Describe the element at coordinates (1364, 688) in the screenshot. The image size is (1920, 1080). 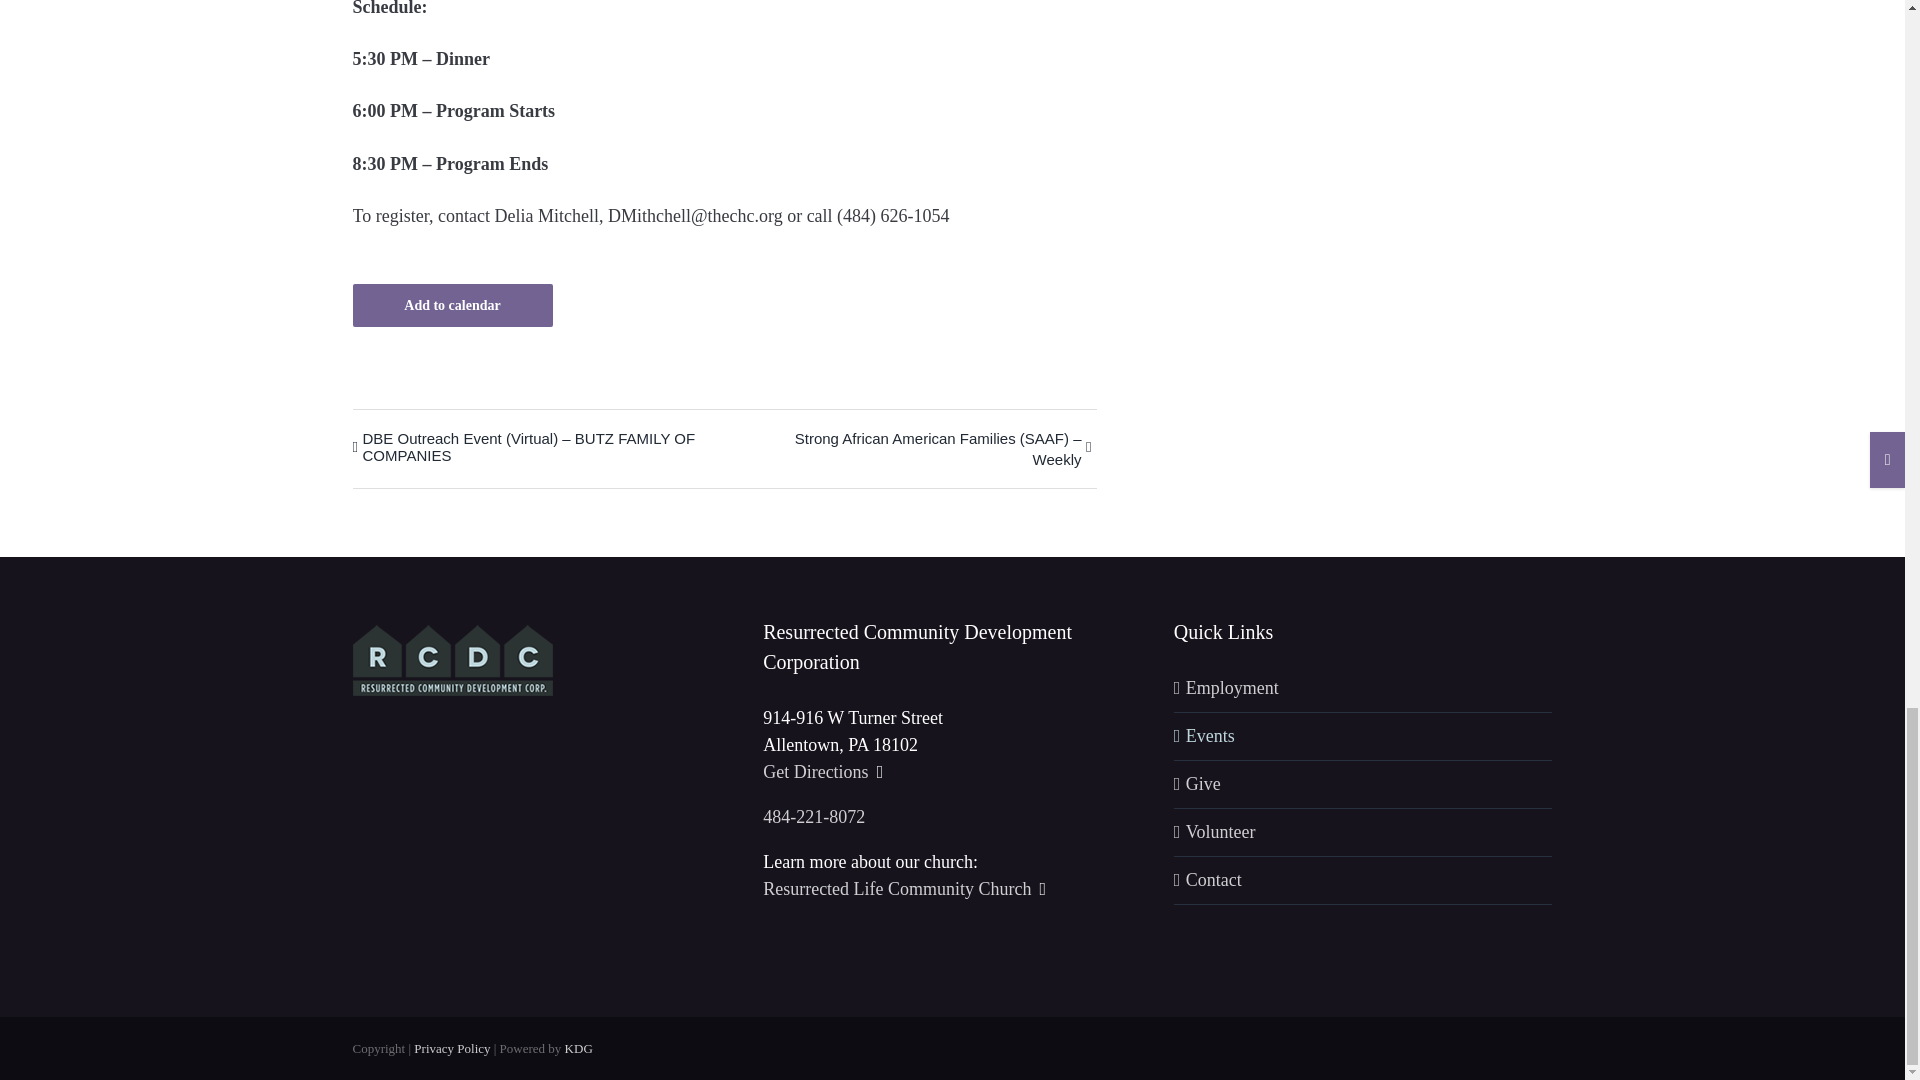
I see `Employment` at that location.